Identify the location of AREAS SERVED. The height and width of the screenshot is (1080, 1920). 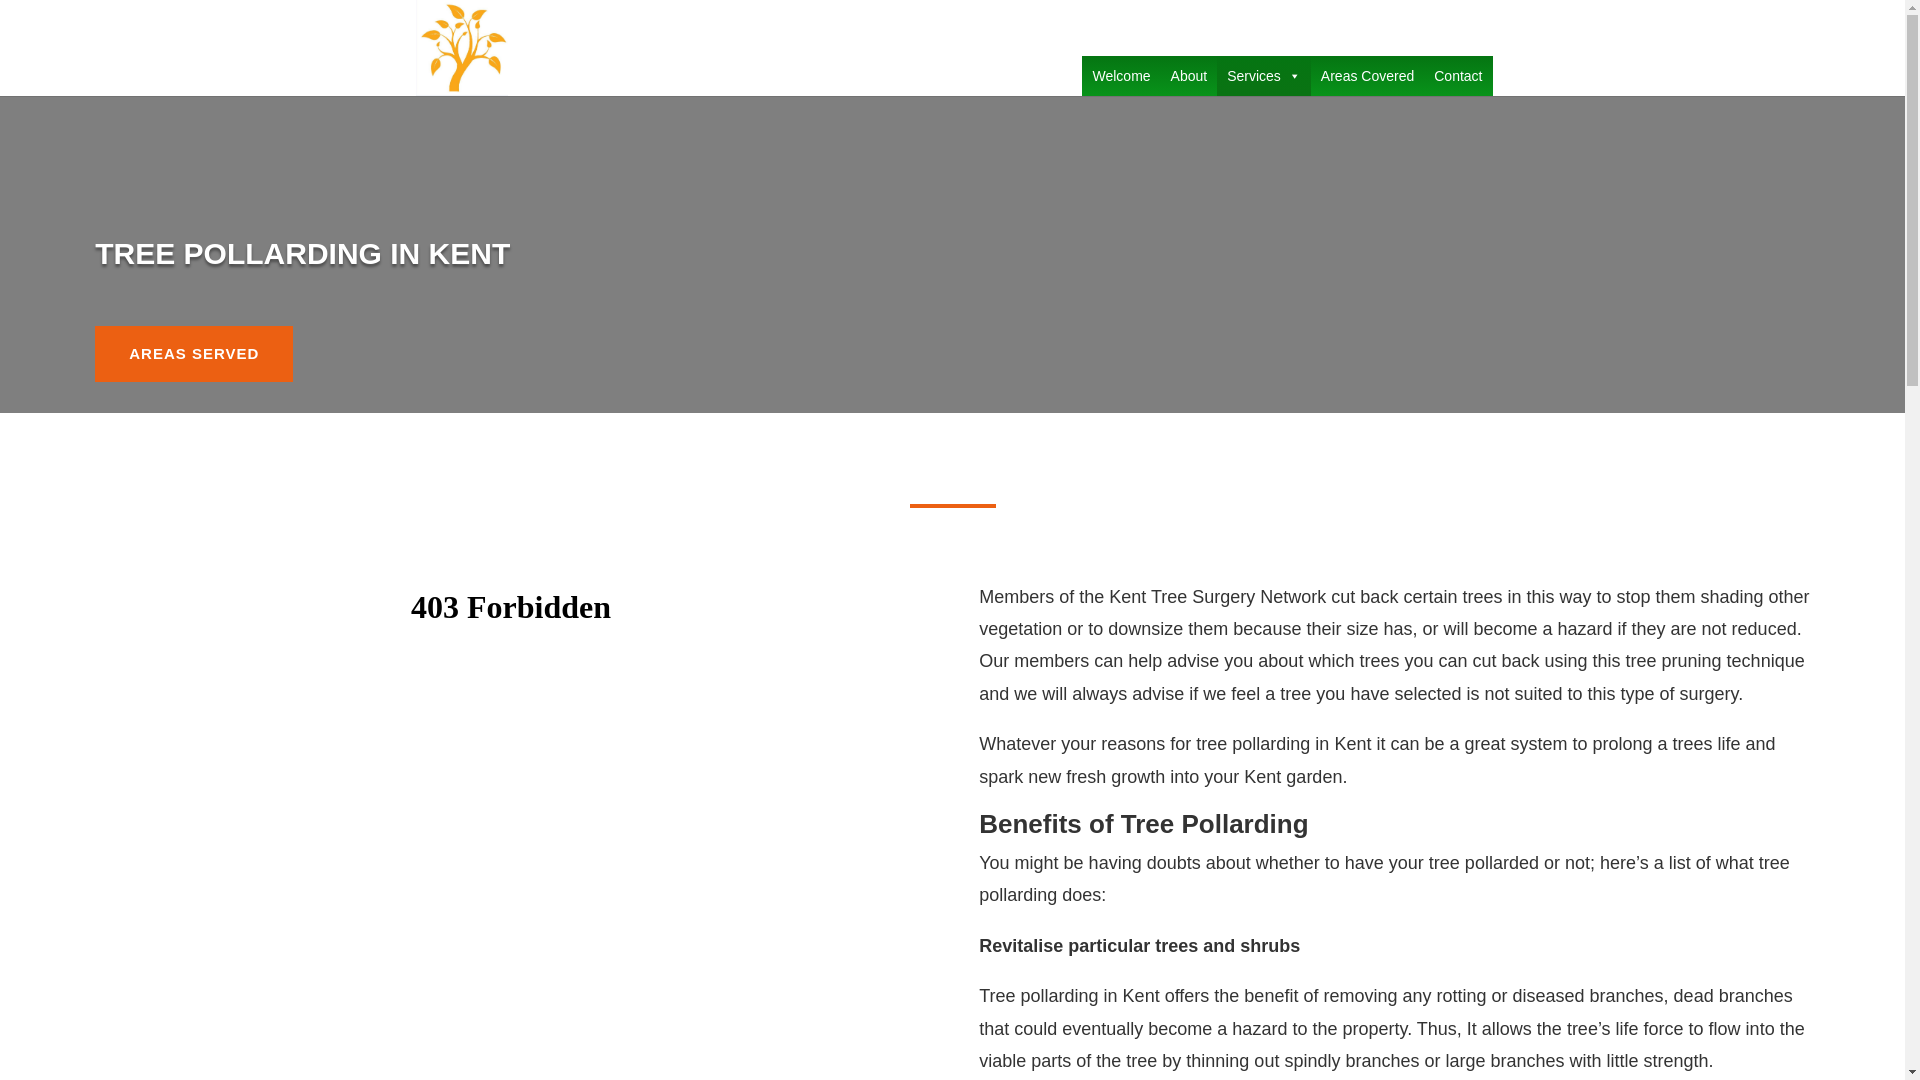
(194, 354).